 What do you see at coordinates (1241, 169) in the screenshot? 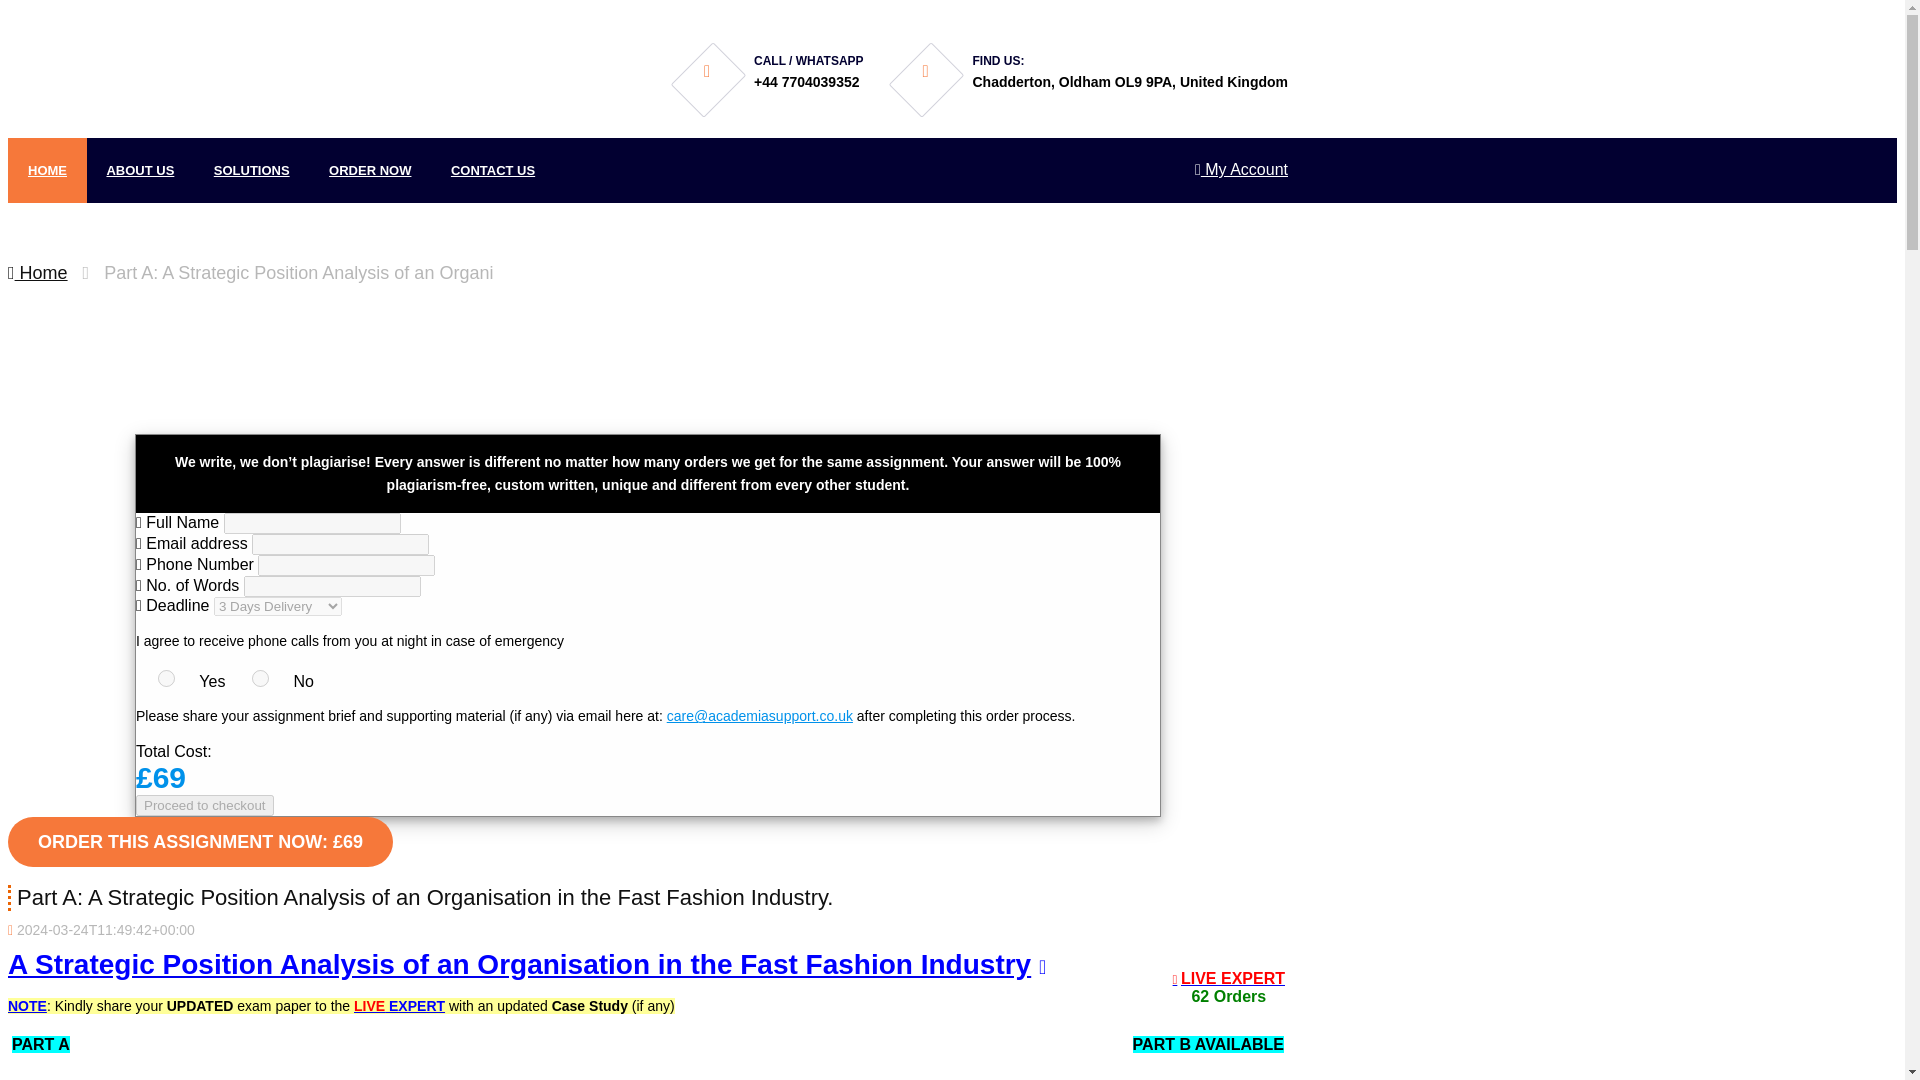
I see `My Account` at bounding box center [1241, 169].